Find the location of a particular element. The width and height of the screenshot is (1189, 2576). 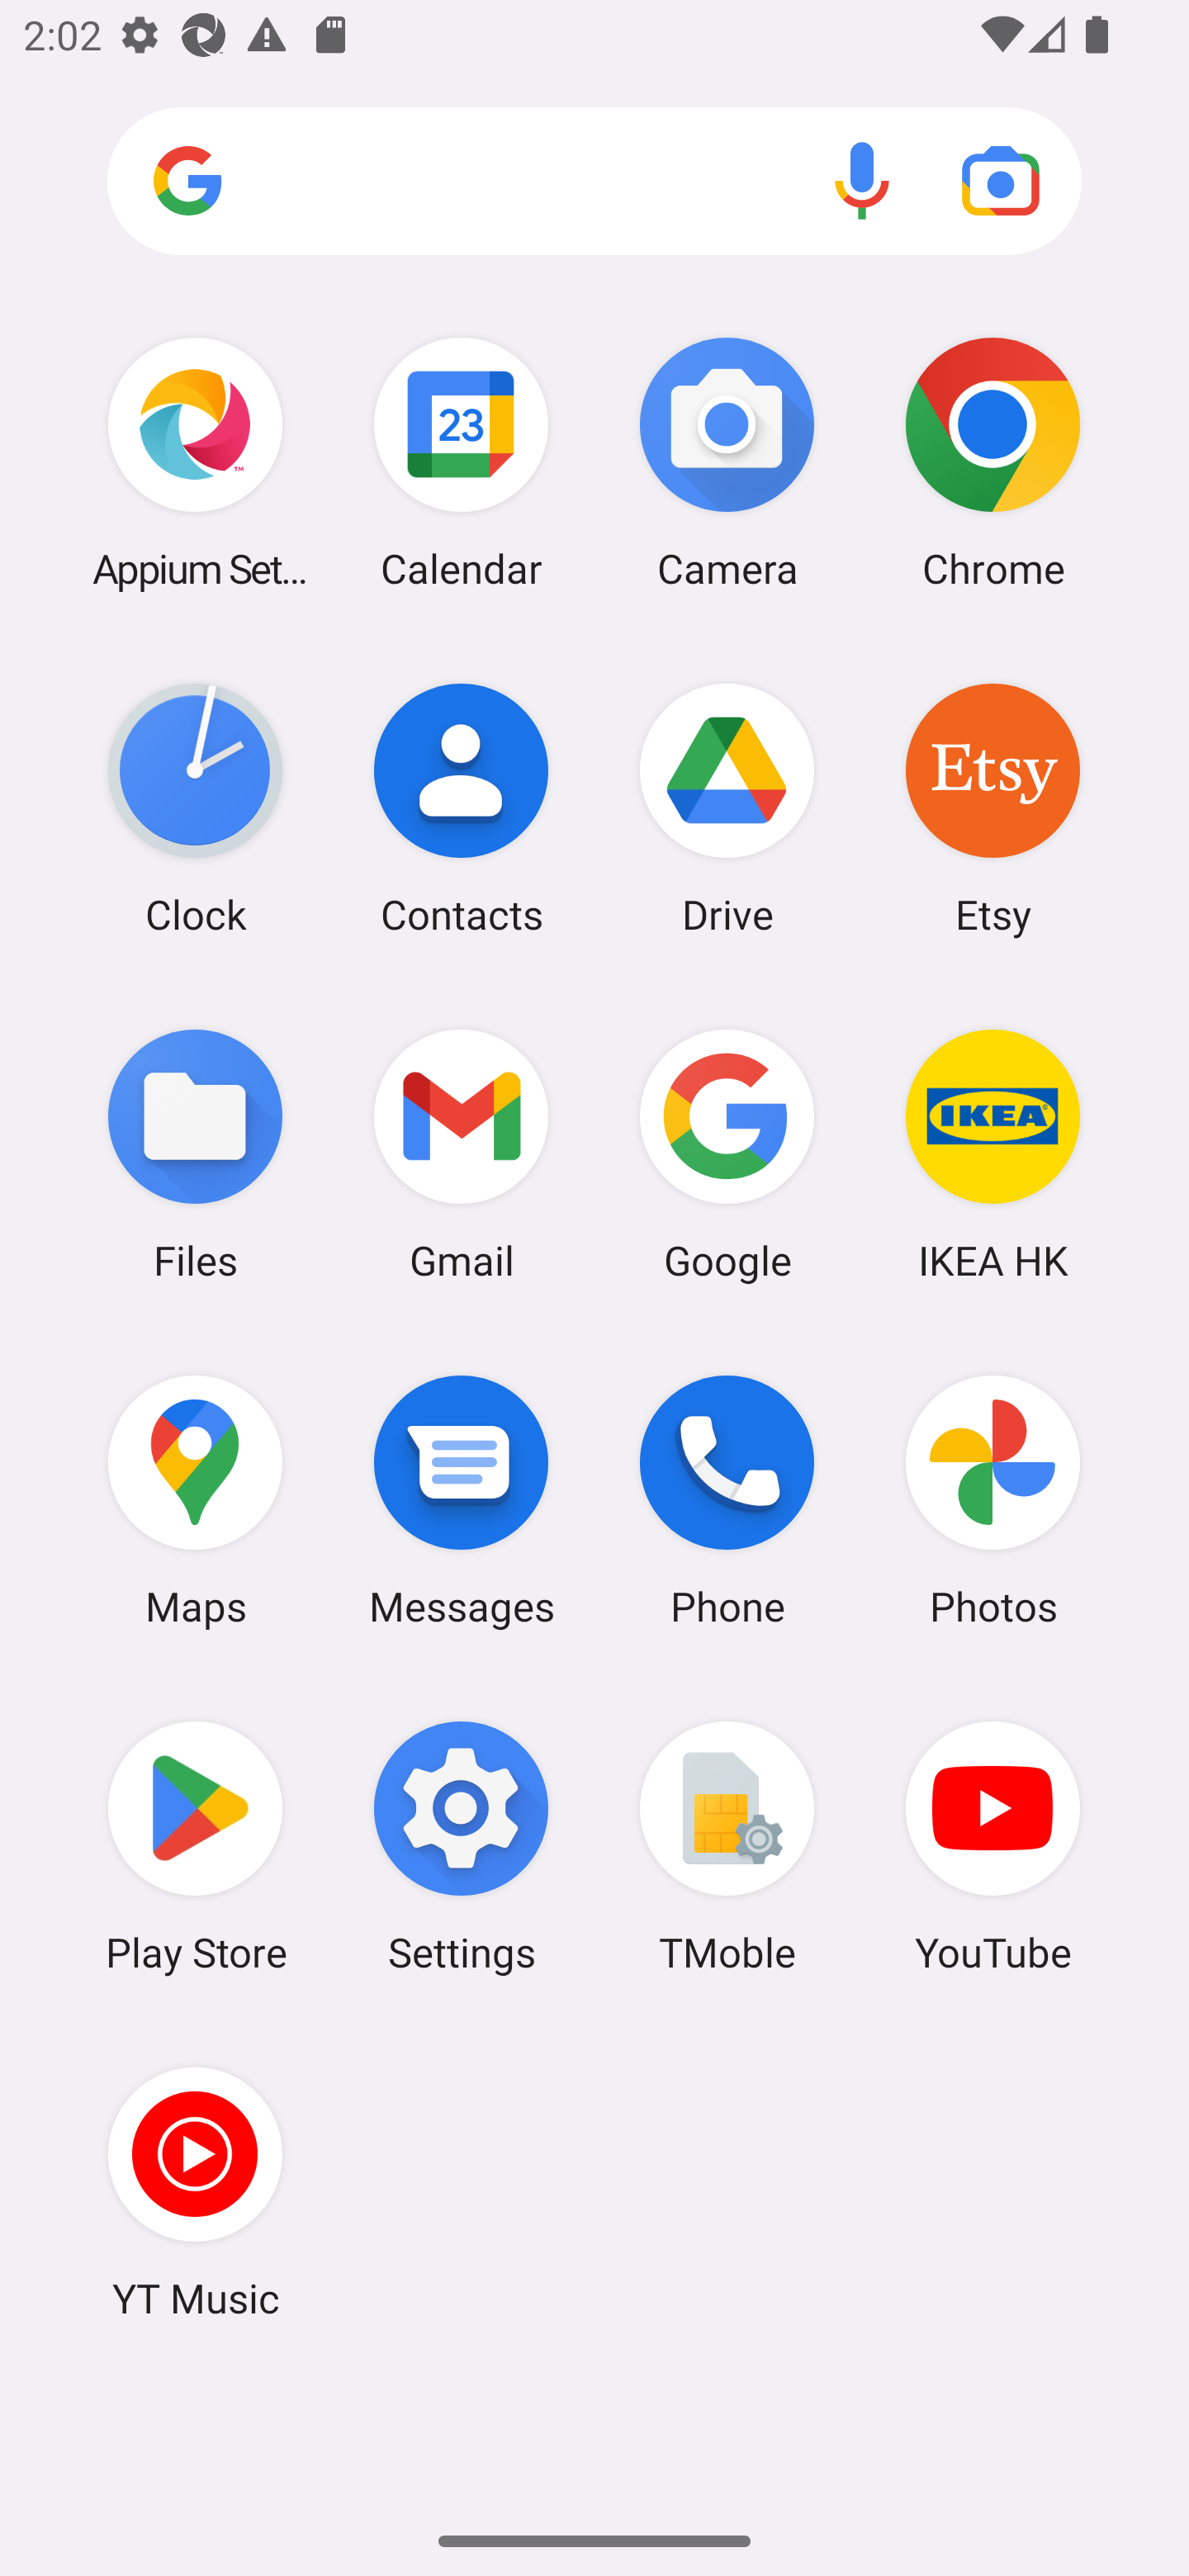

Voice search is located at coordinates (862, 180).